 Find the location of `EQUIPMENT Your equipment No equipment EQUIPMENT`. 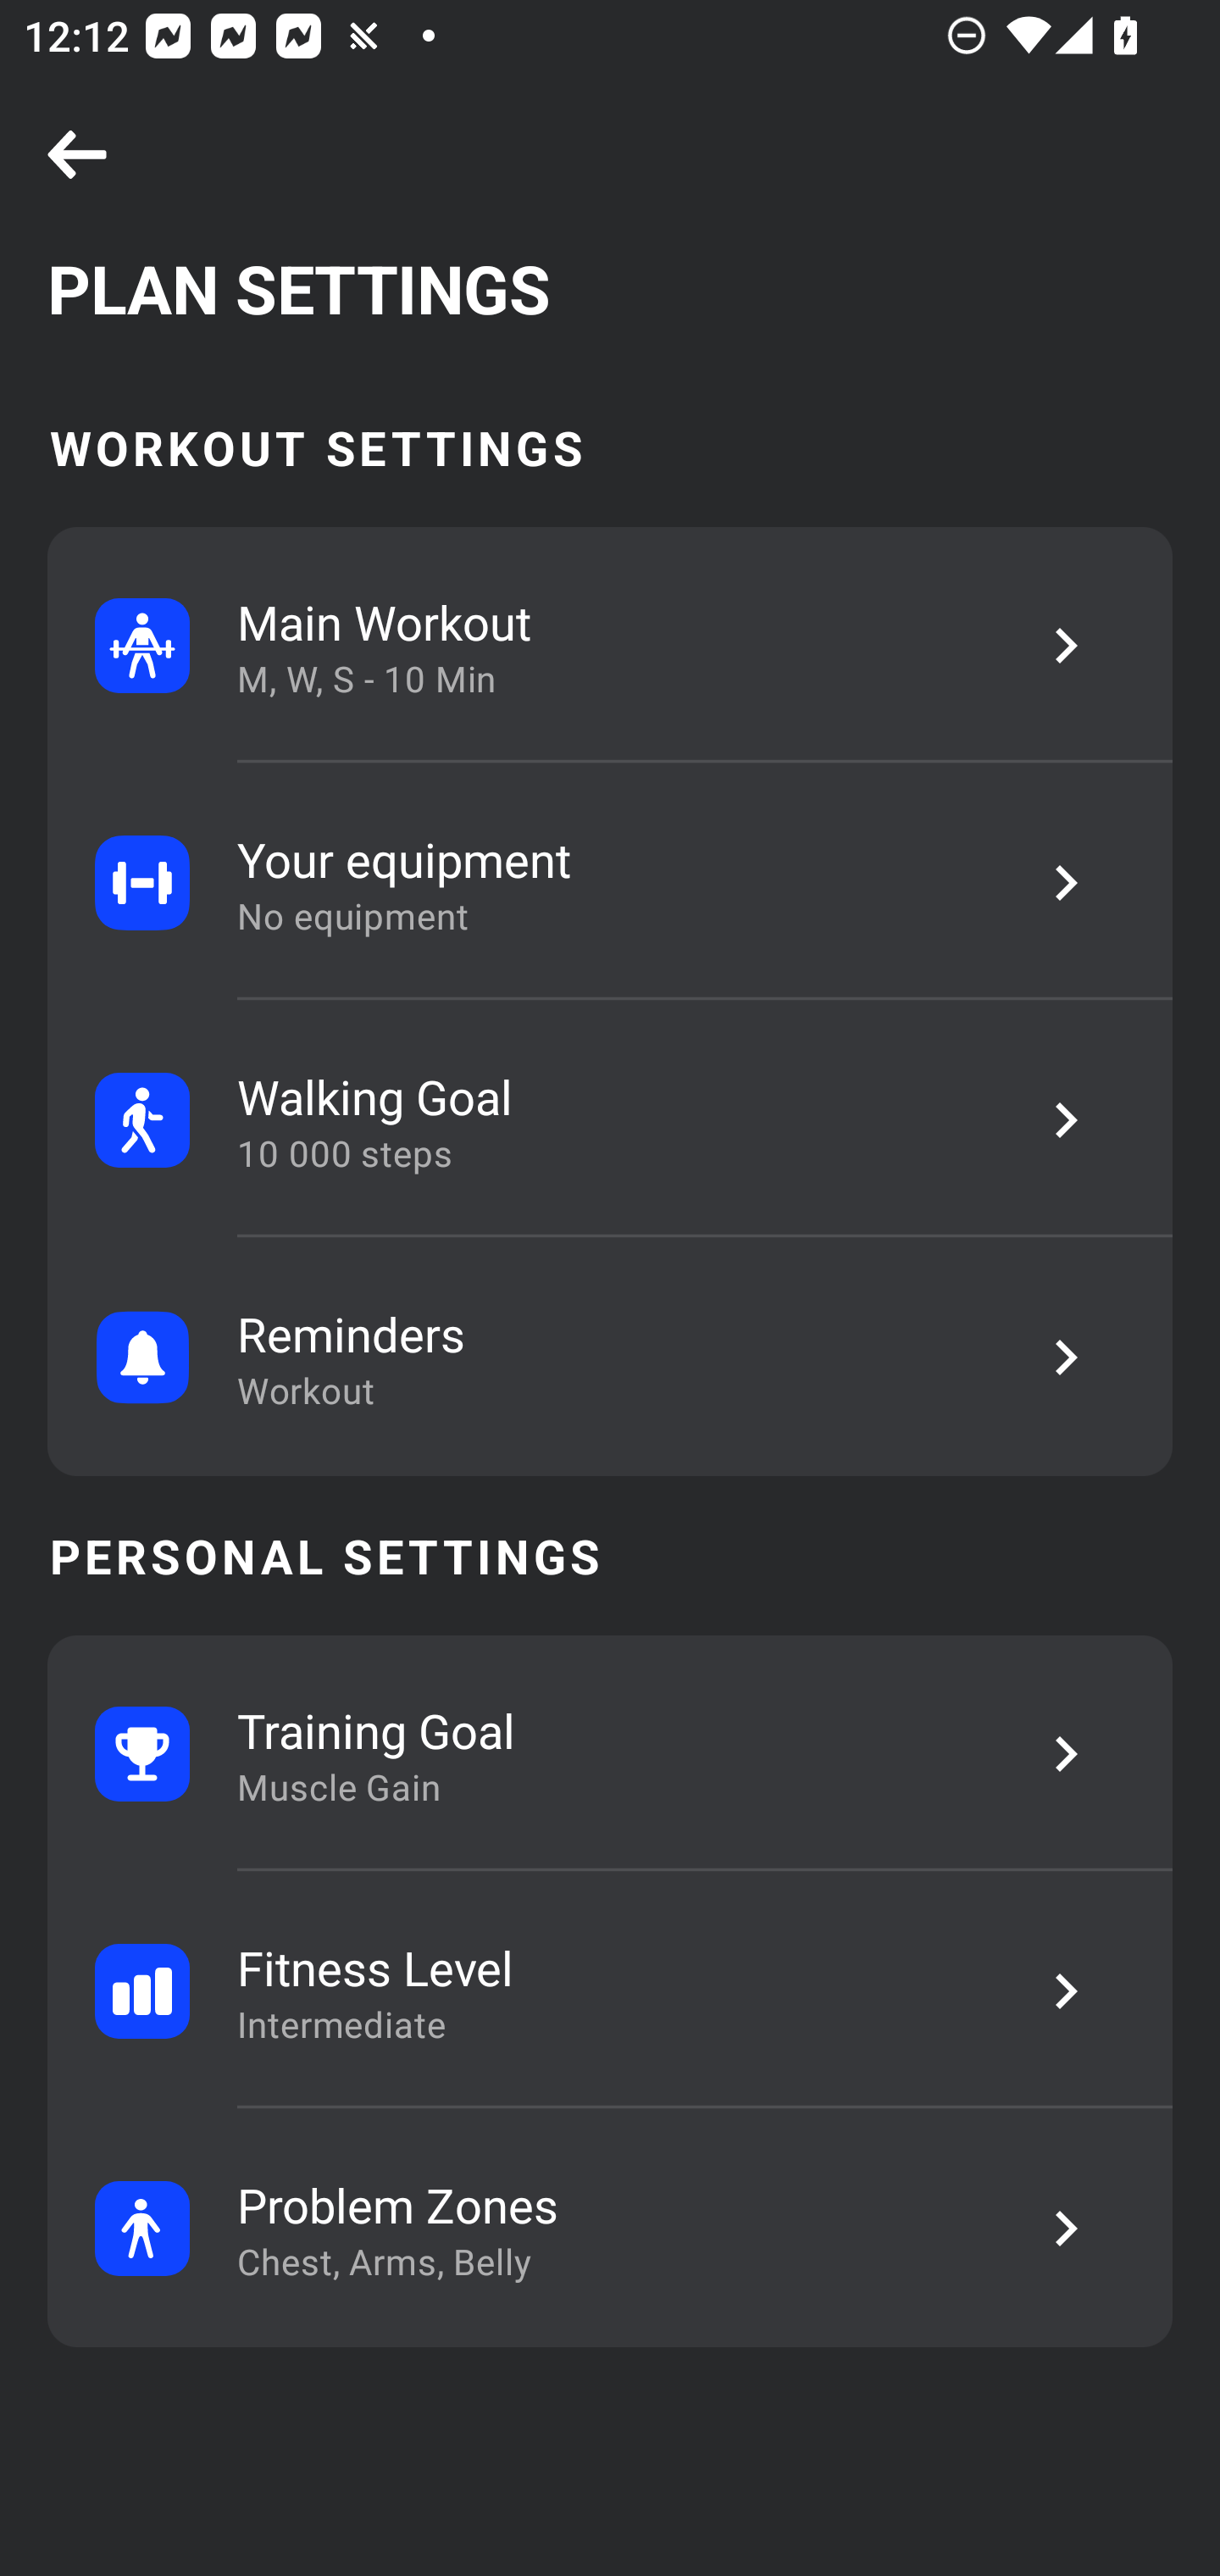

EQUIPMENT Your equipment No equipment EQUIPMENT is located at coordinates (610, 883).